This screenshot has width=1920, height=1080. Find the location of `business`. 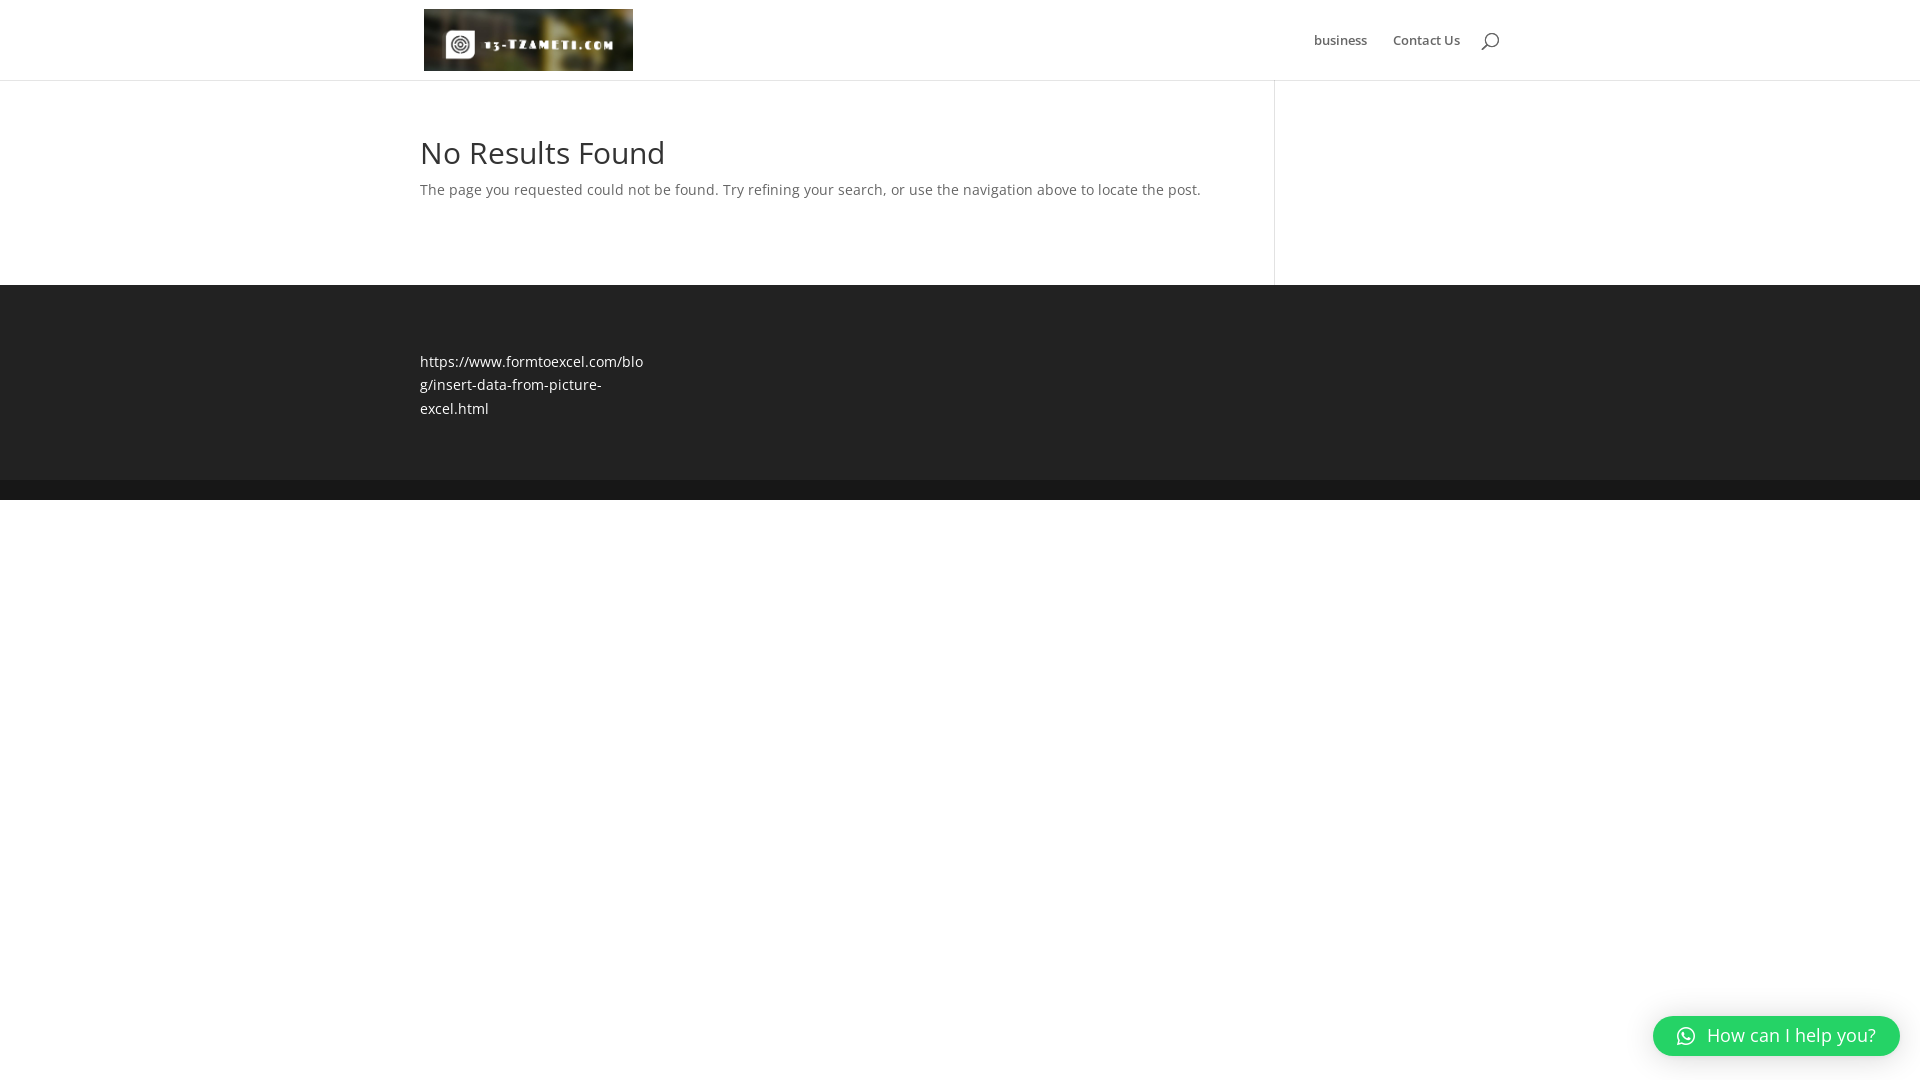

business is located at coordinates (1340, 56).